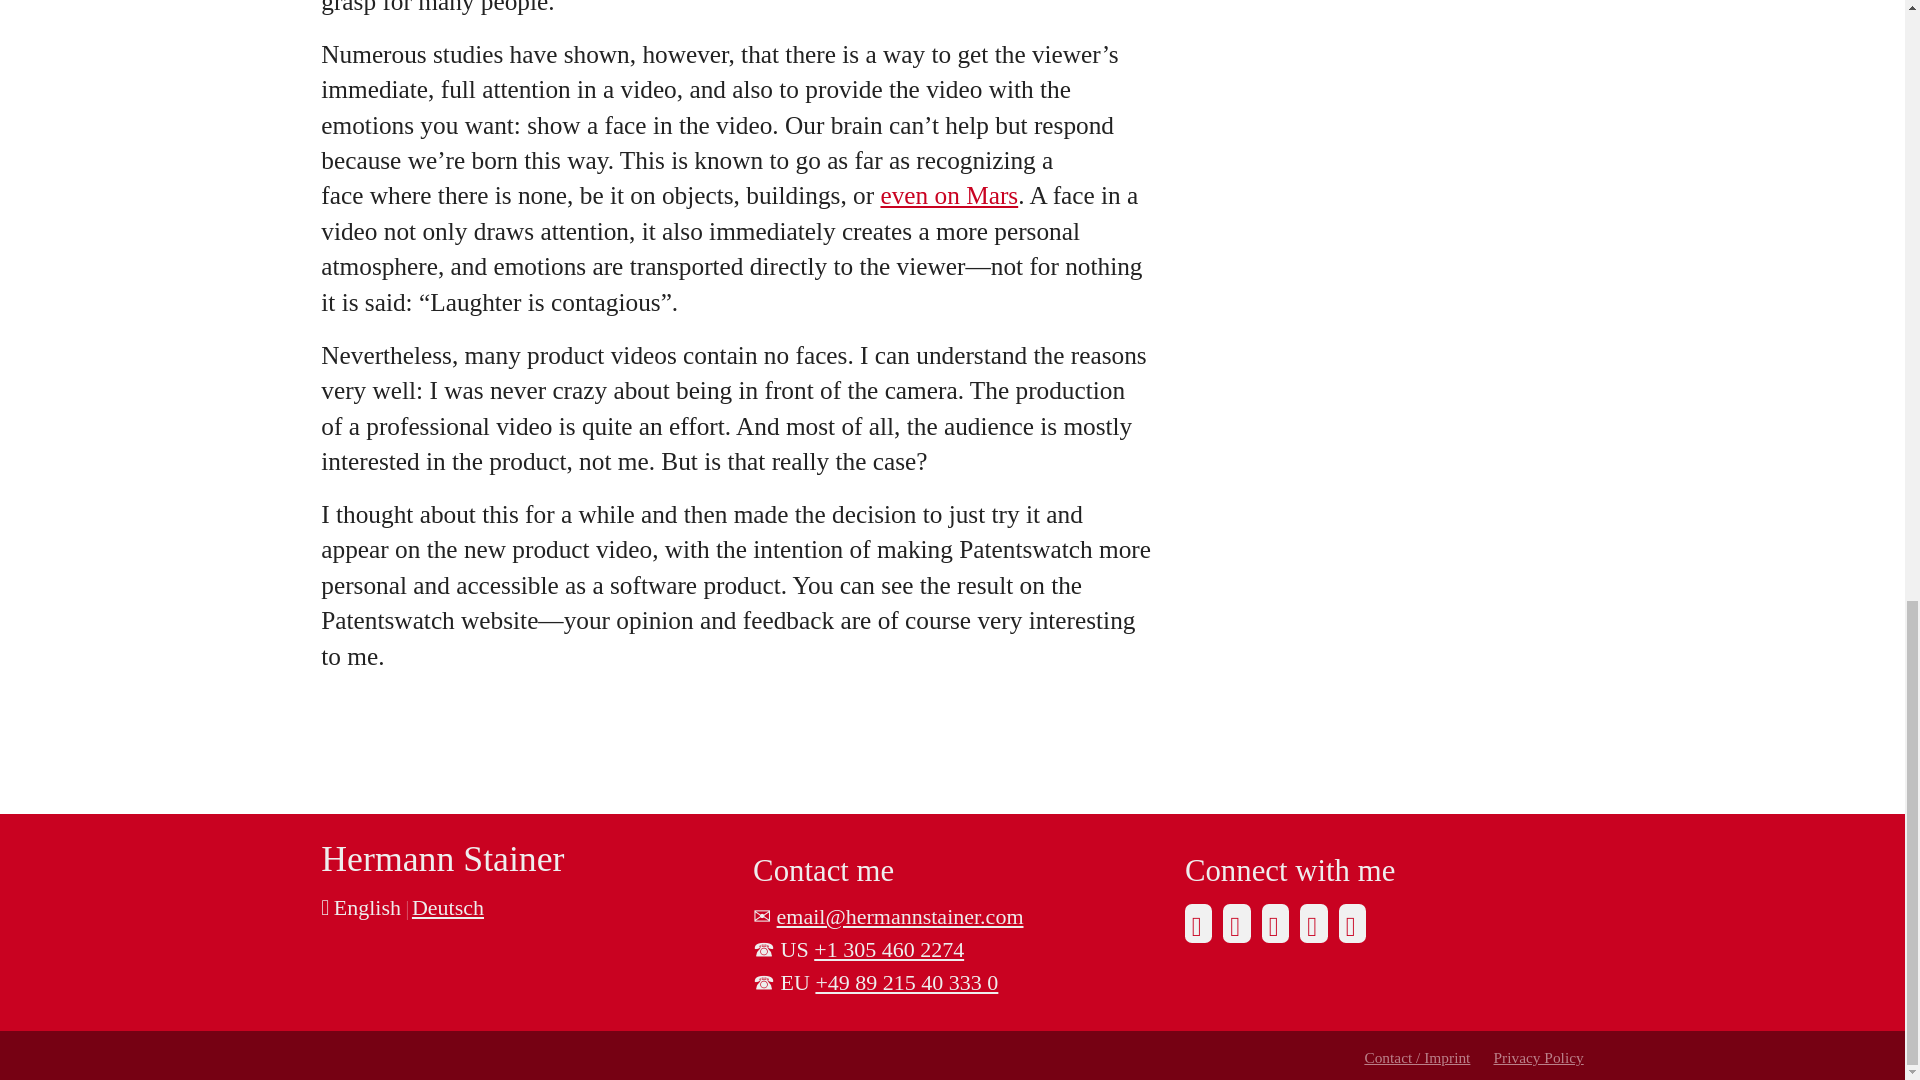 The image size is (1920, 1080). What do you see at coordinates (948, 195) in the screenshot?
I see `even on Mars` at bounding box center [948, 195].